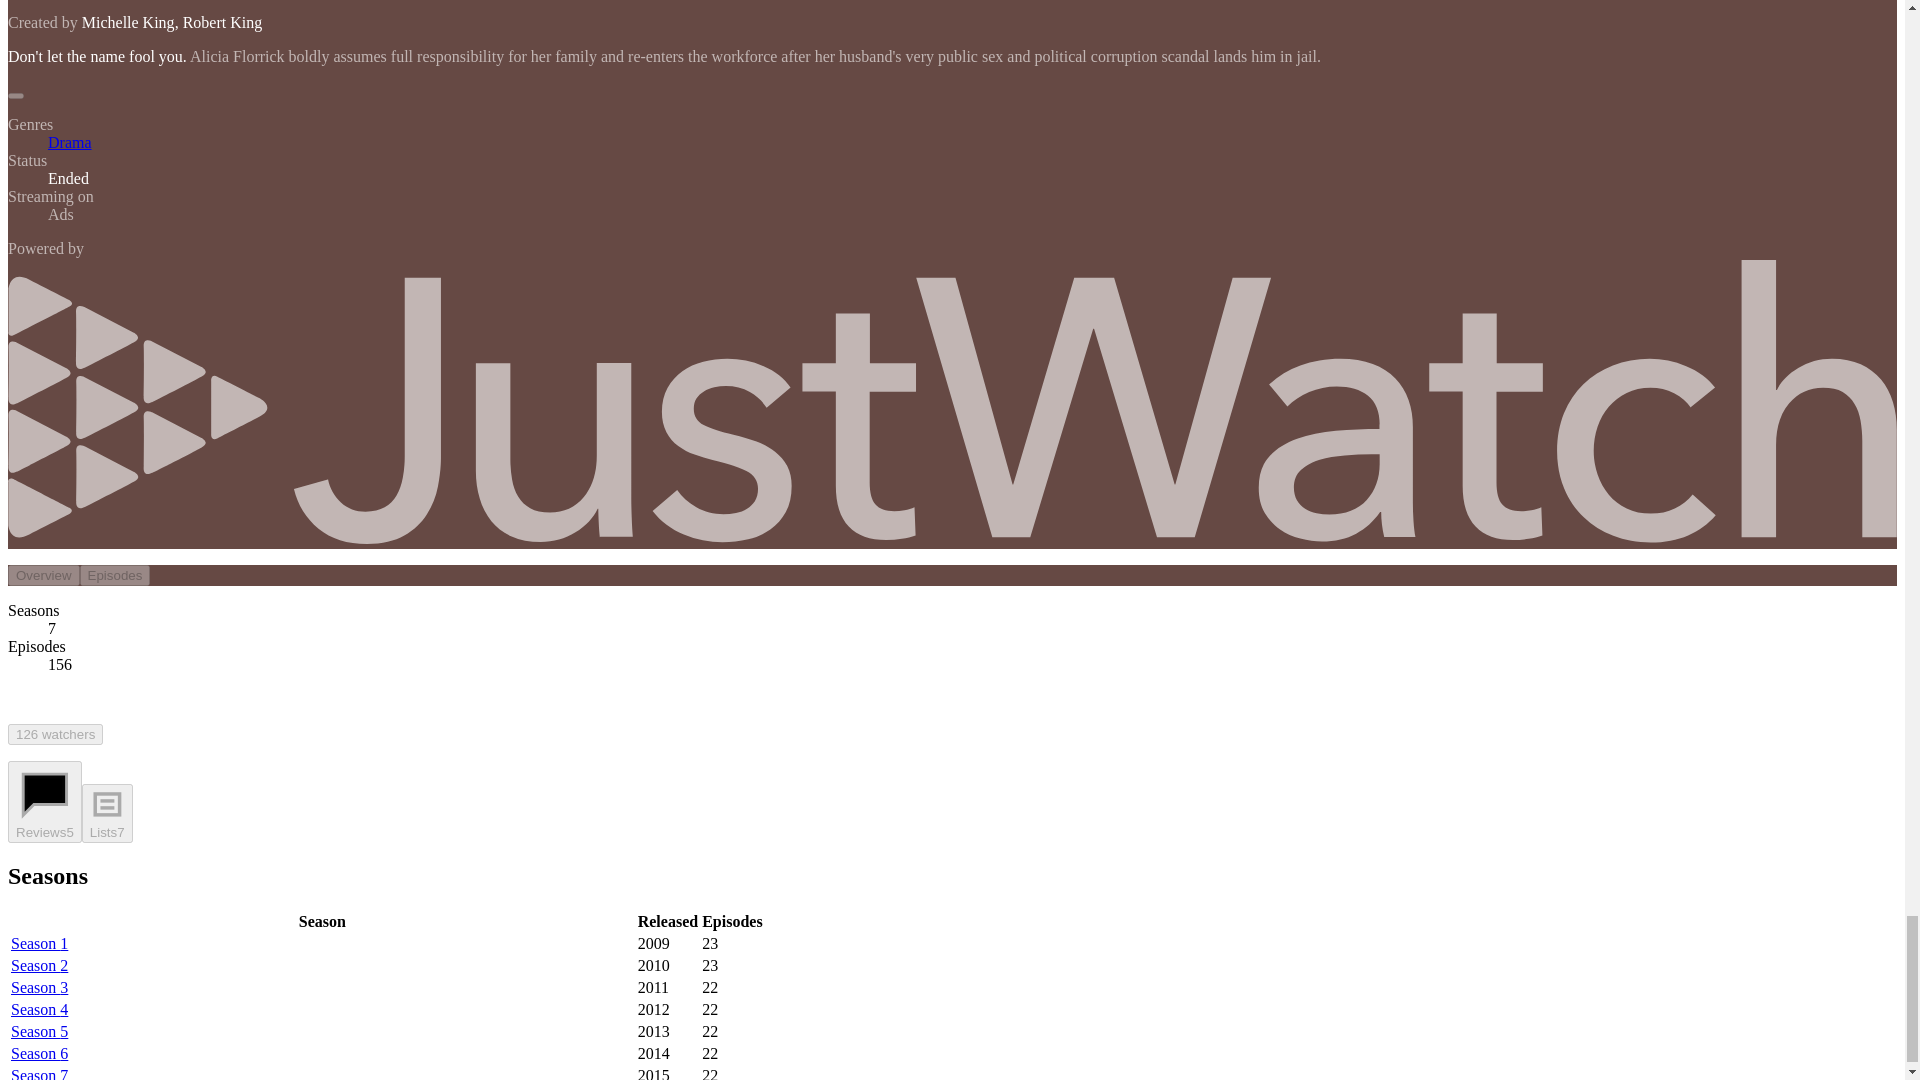  Describe the element at coordinates (39, 943) in the screenshot. I see `Season 1` at that location.